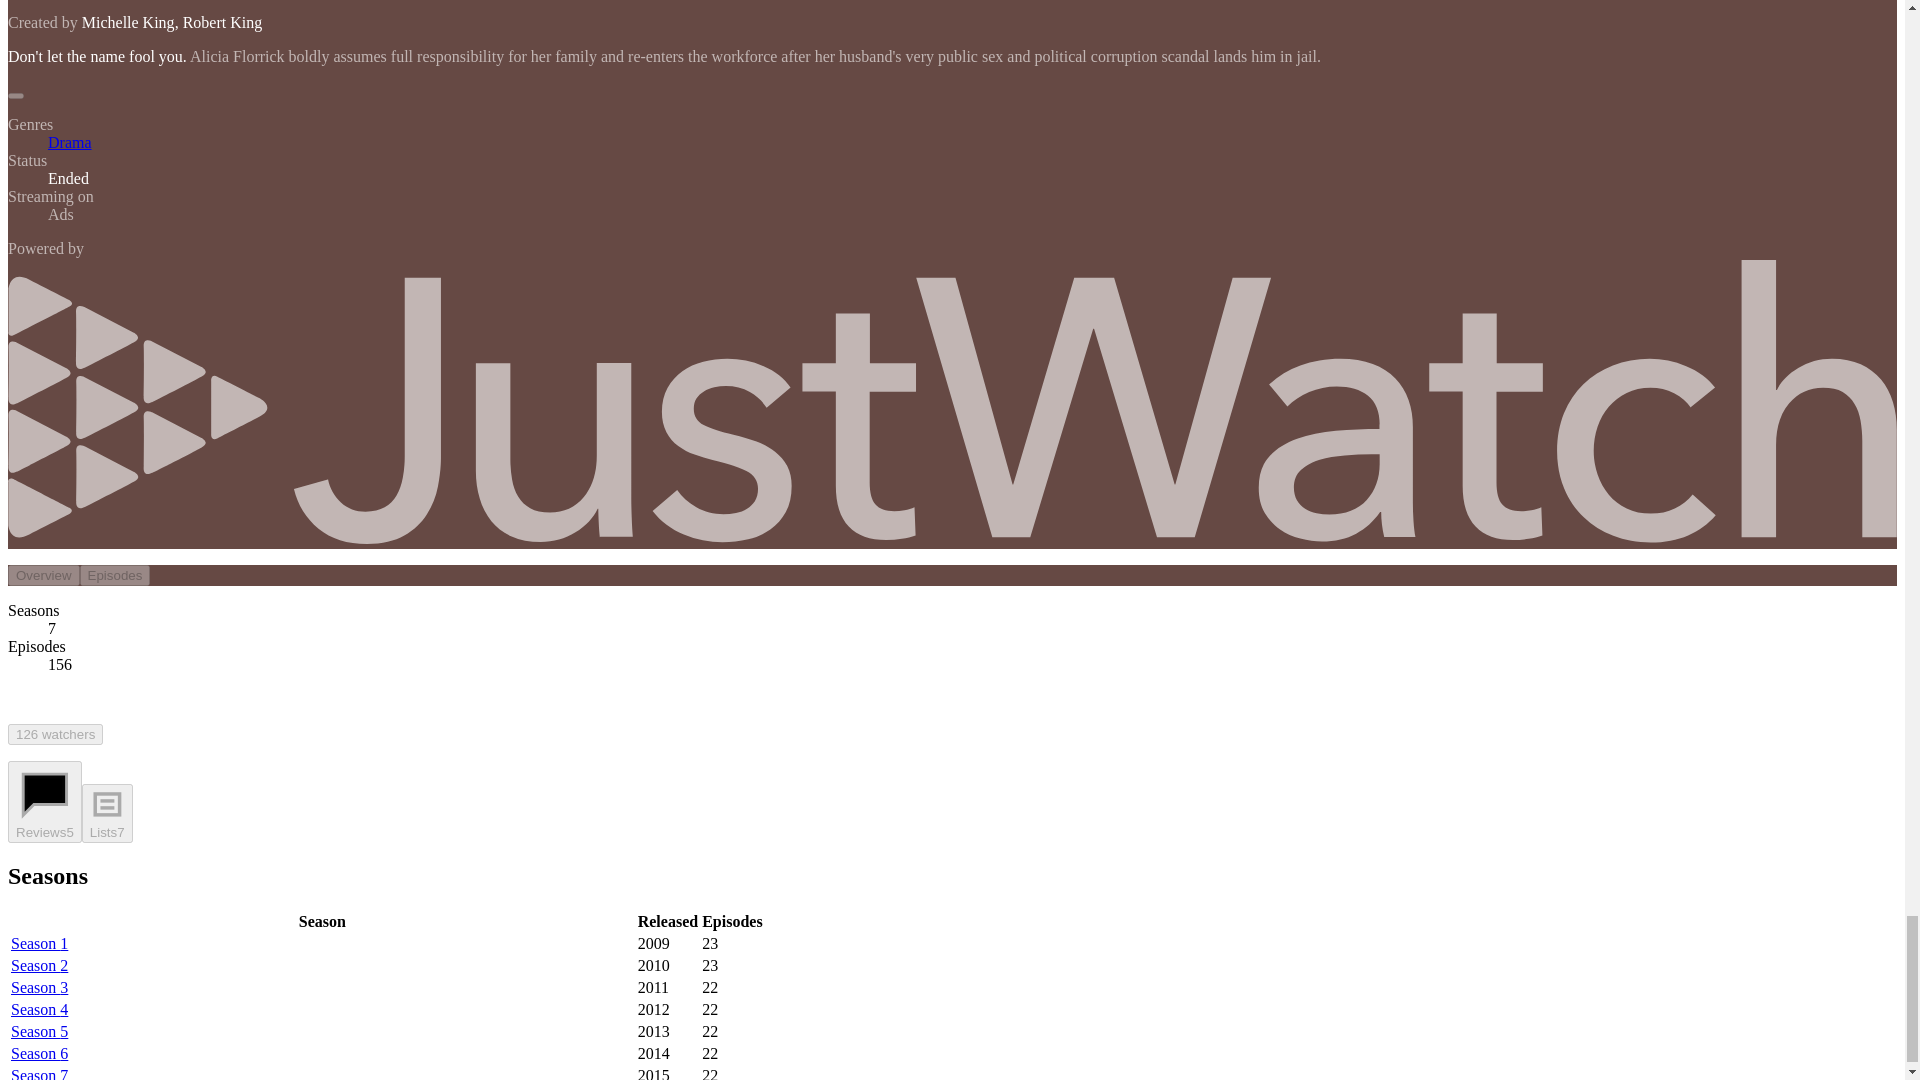  Describe the element at coordinates (39, 943) in the screenshot. I see `Season 1` at that location.